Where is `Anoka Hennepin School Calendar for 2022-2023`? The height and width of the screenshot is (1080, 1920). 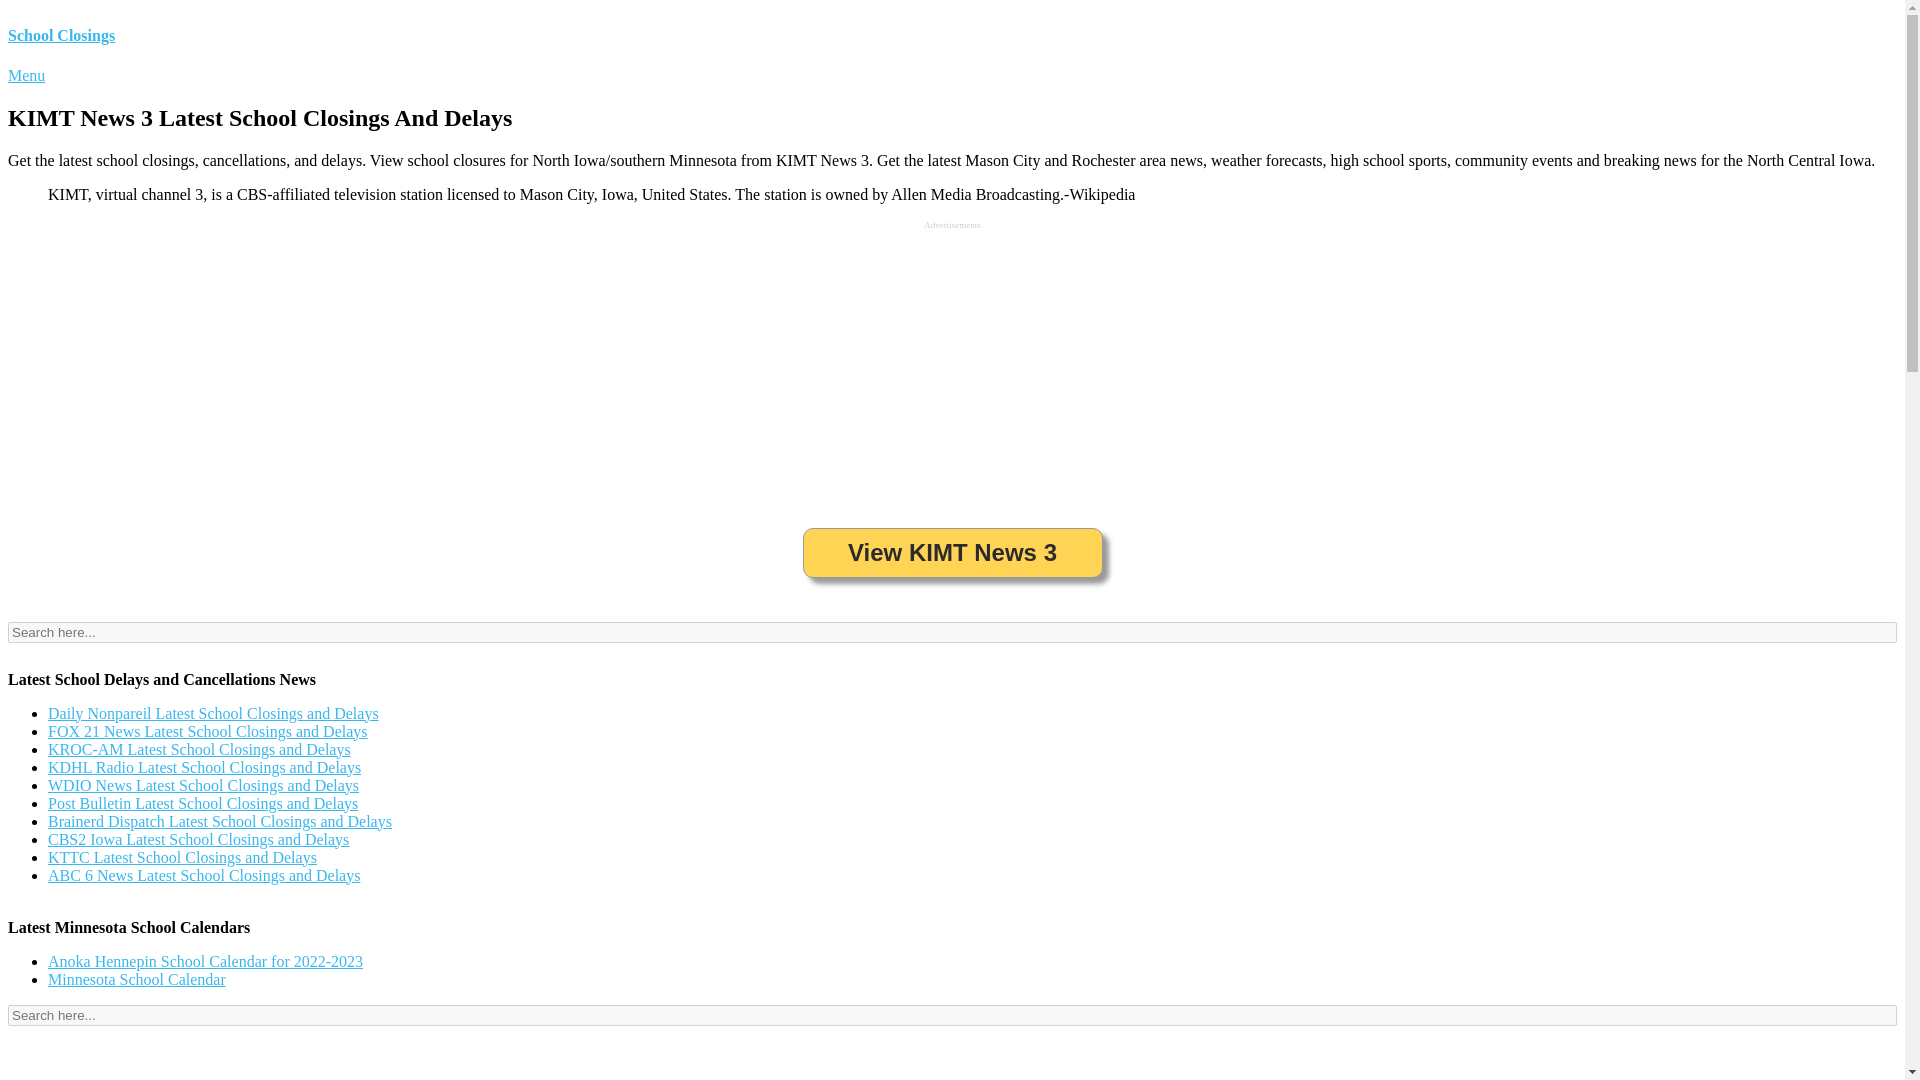
Anoka Hennepin School Calendar for 2022-2023 is located at coordinates (205, 960).